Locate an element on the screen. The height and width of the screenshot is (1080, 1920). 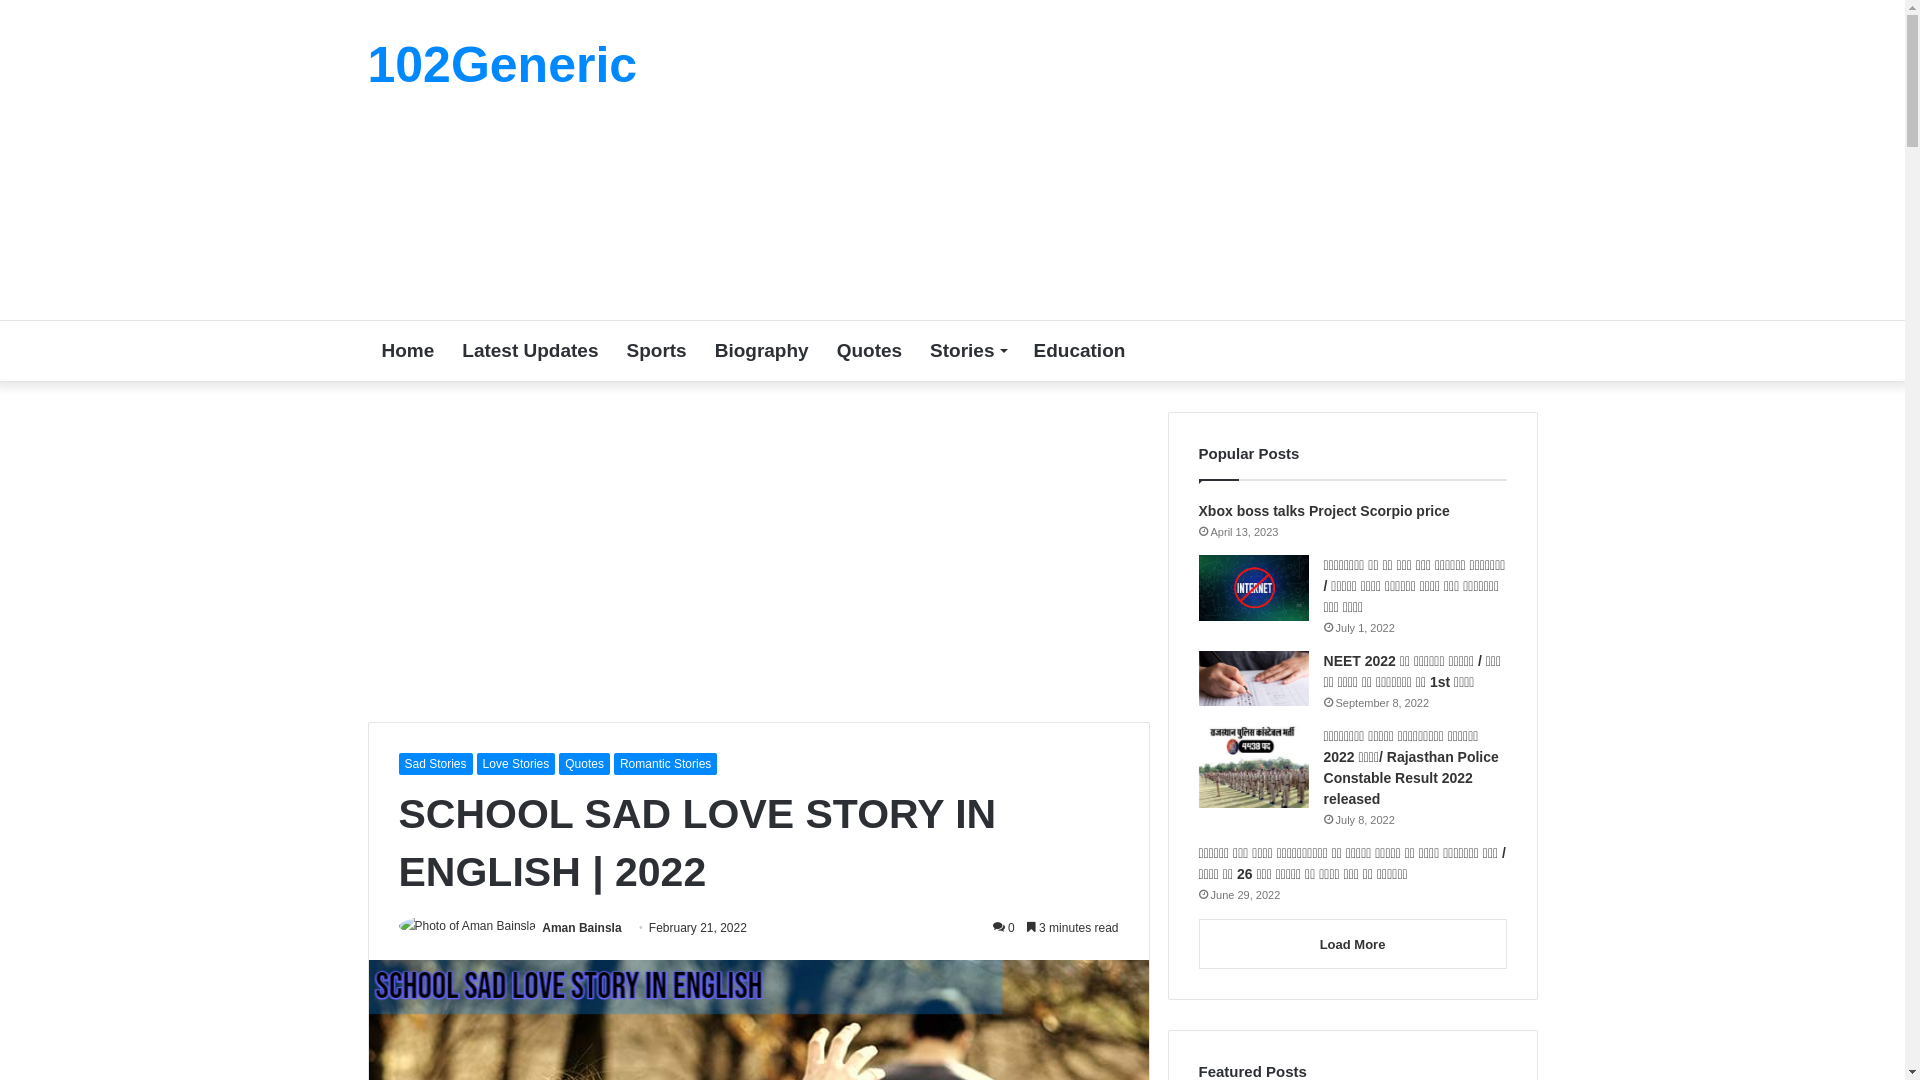
Load More is located at coordinates (1353, 944).